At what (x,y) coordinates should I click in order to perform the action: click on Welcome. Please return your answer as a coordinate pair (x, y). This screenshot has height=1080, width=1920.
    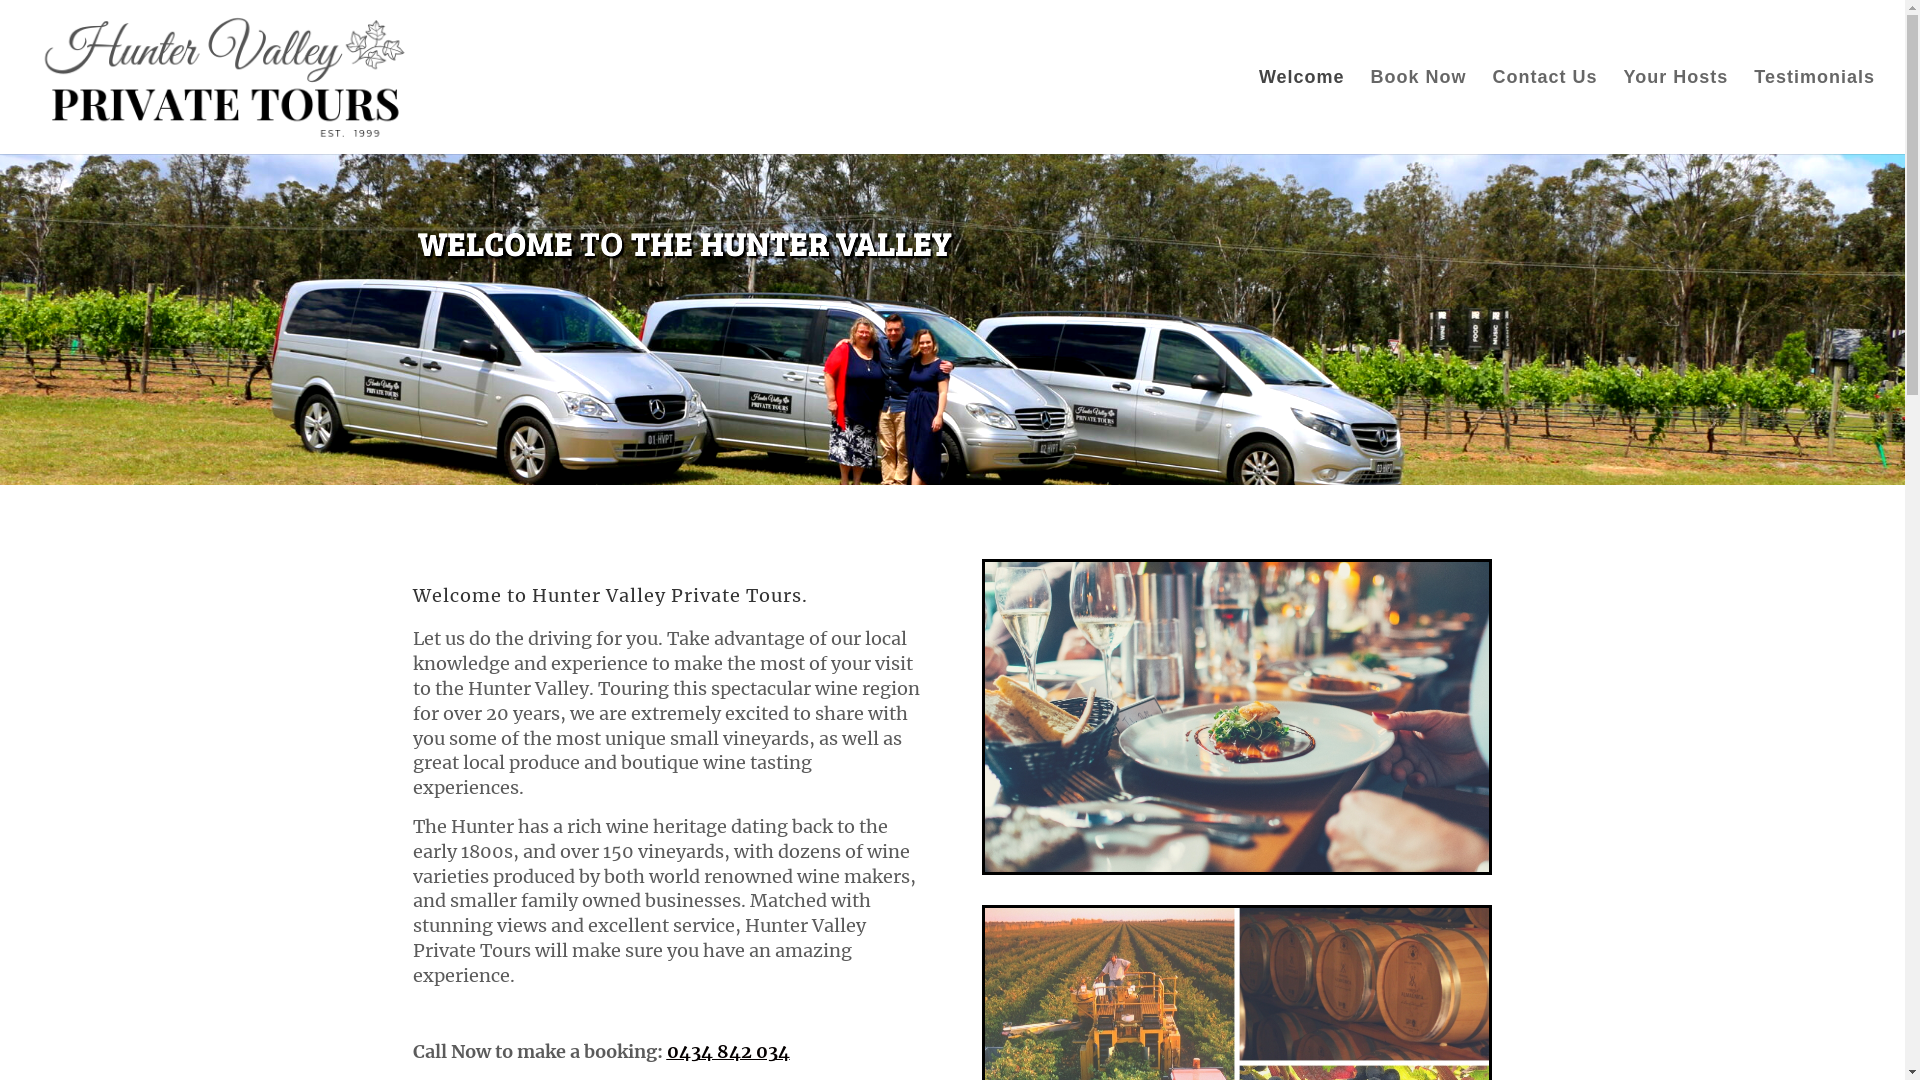
    Looking at the image, I should click on (1302, 112).